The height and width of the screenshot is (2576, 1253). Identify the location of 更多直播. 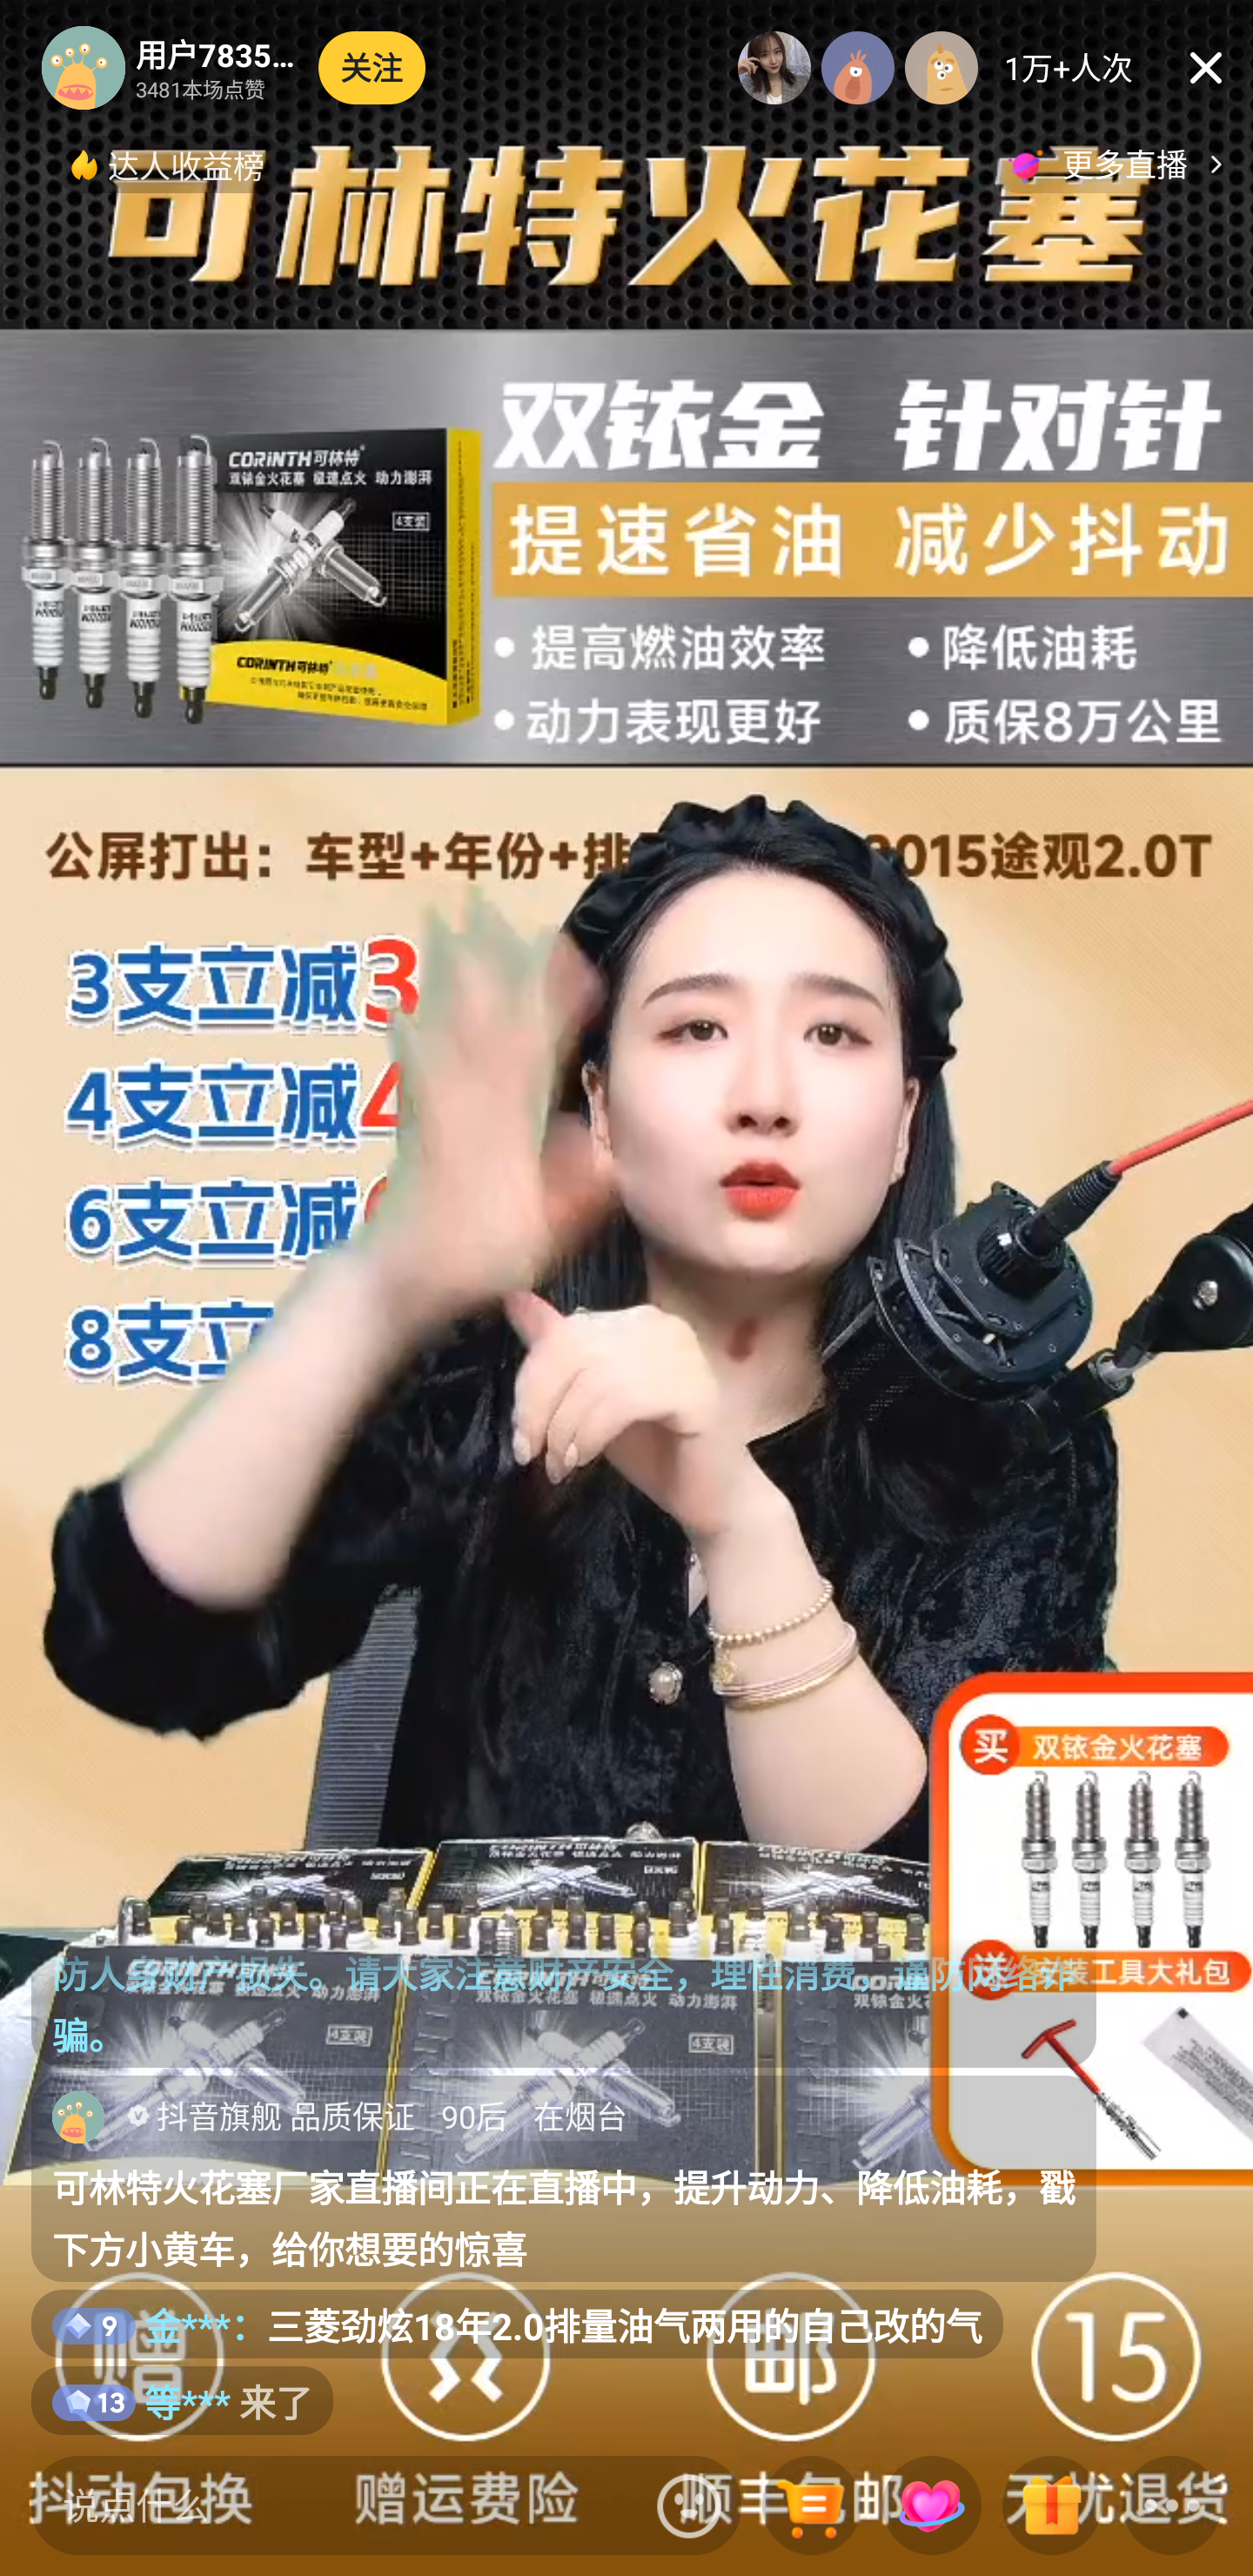
(1121, 164).